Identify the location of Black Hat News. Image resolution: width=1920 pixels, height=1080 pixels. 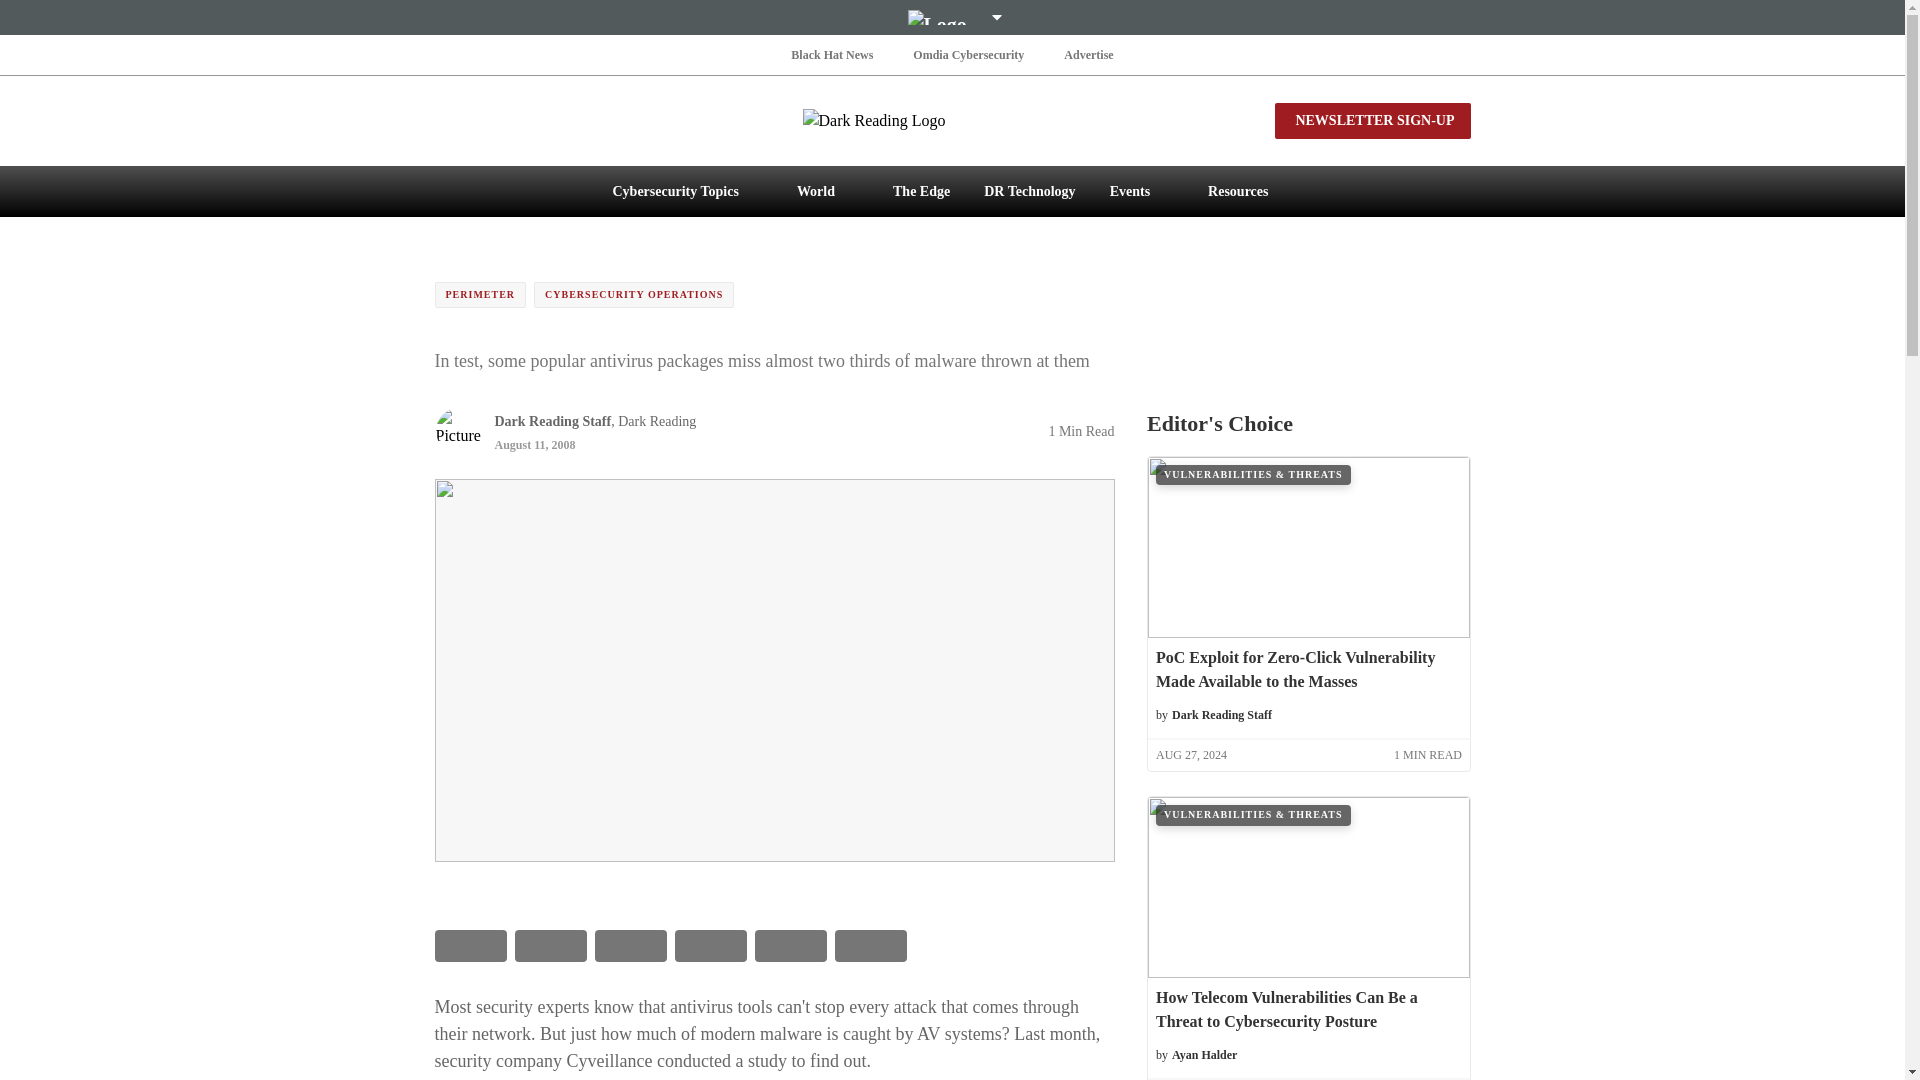
(832, 54).